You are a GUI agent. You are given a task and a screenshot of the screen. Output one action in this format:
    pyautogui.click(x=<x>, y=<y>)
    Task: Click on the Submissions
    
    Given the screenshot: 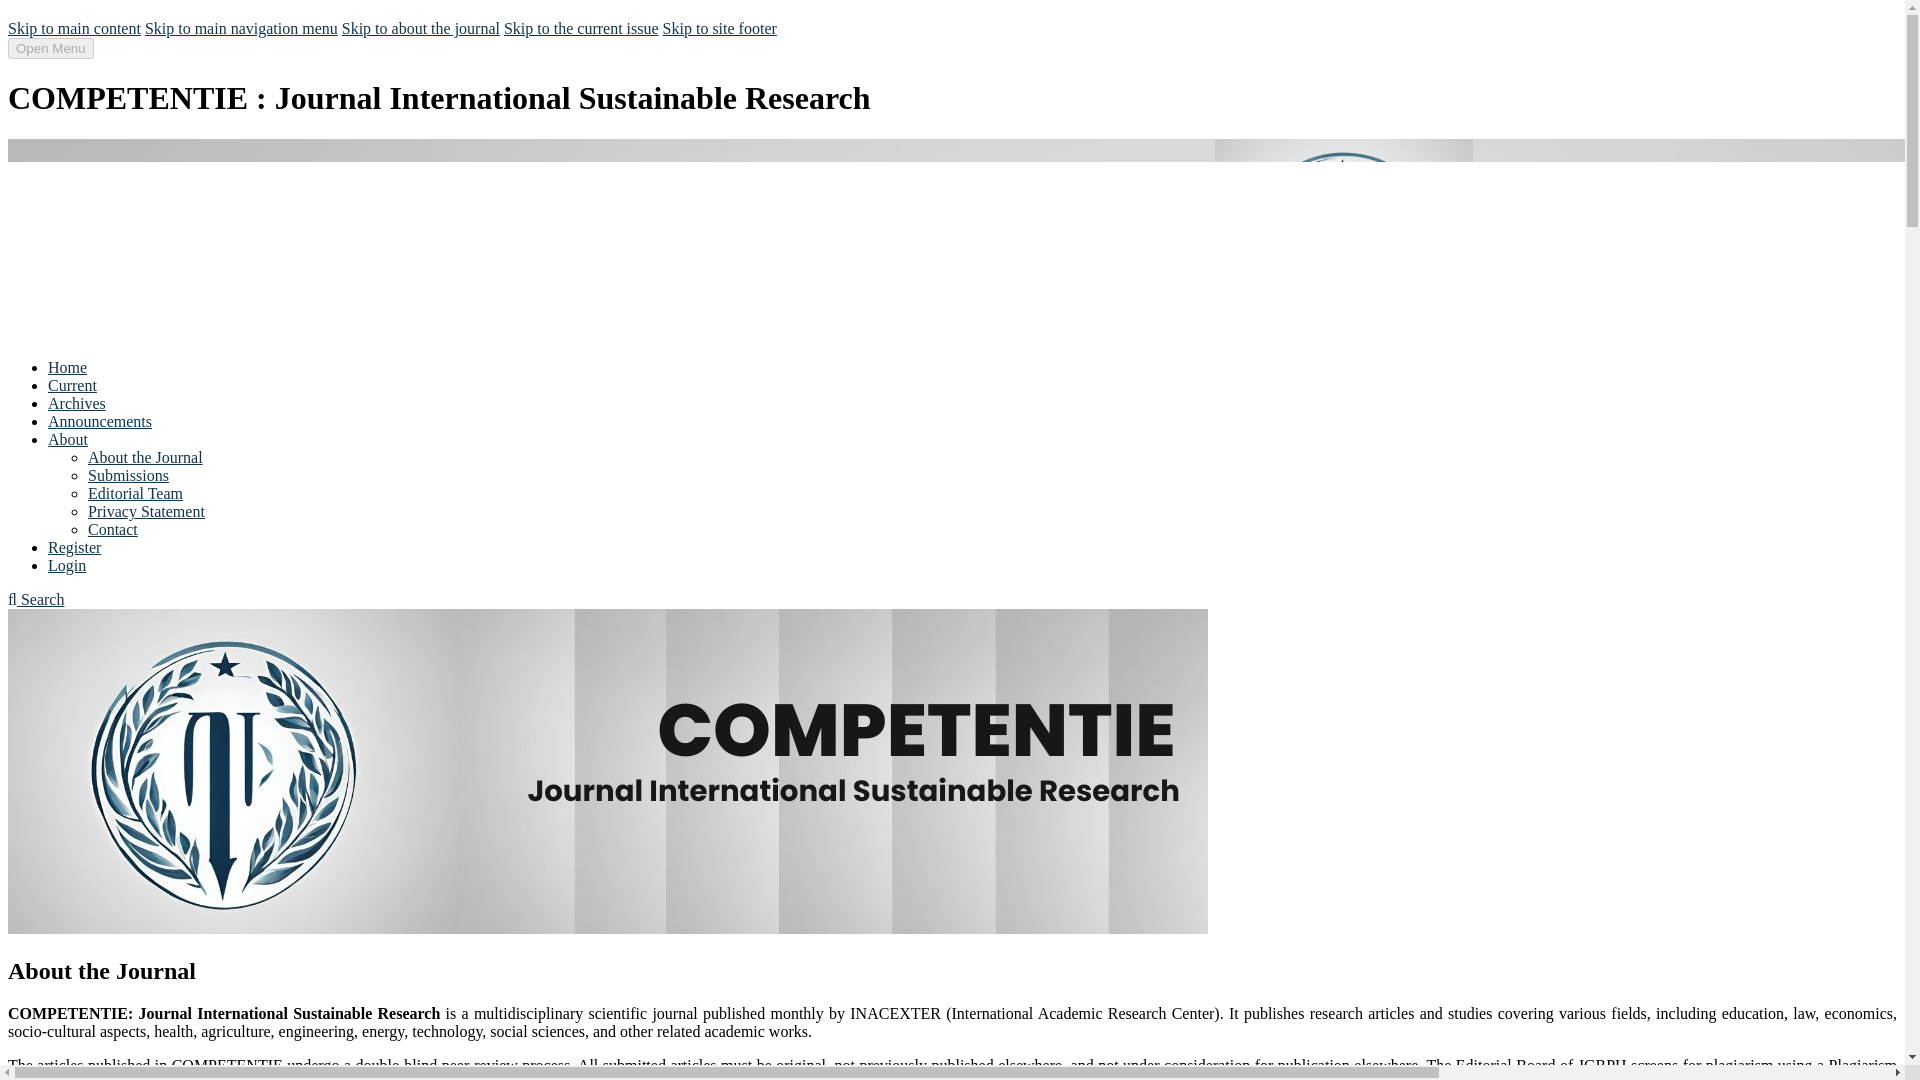 What is the action you would take?
    pyautogui.click(x=128, y=474)
    